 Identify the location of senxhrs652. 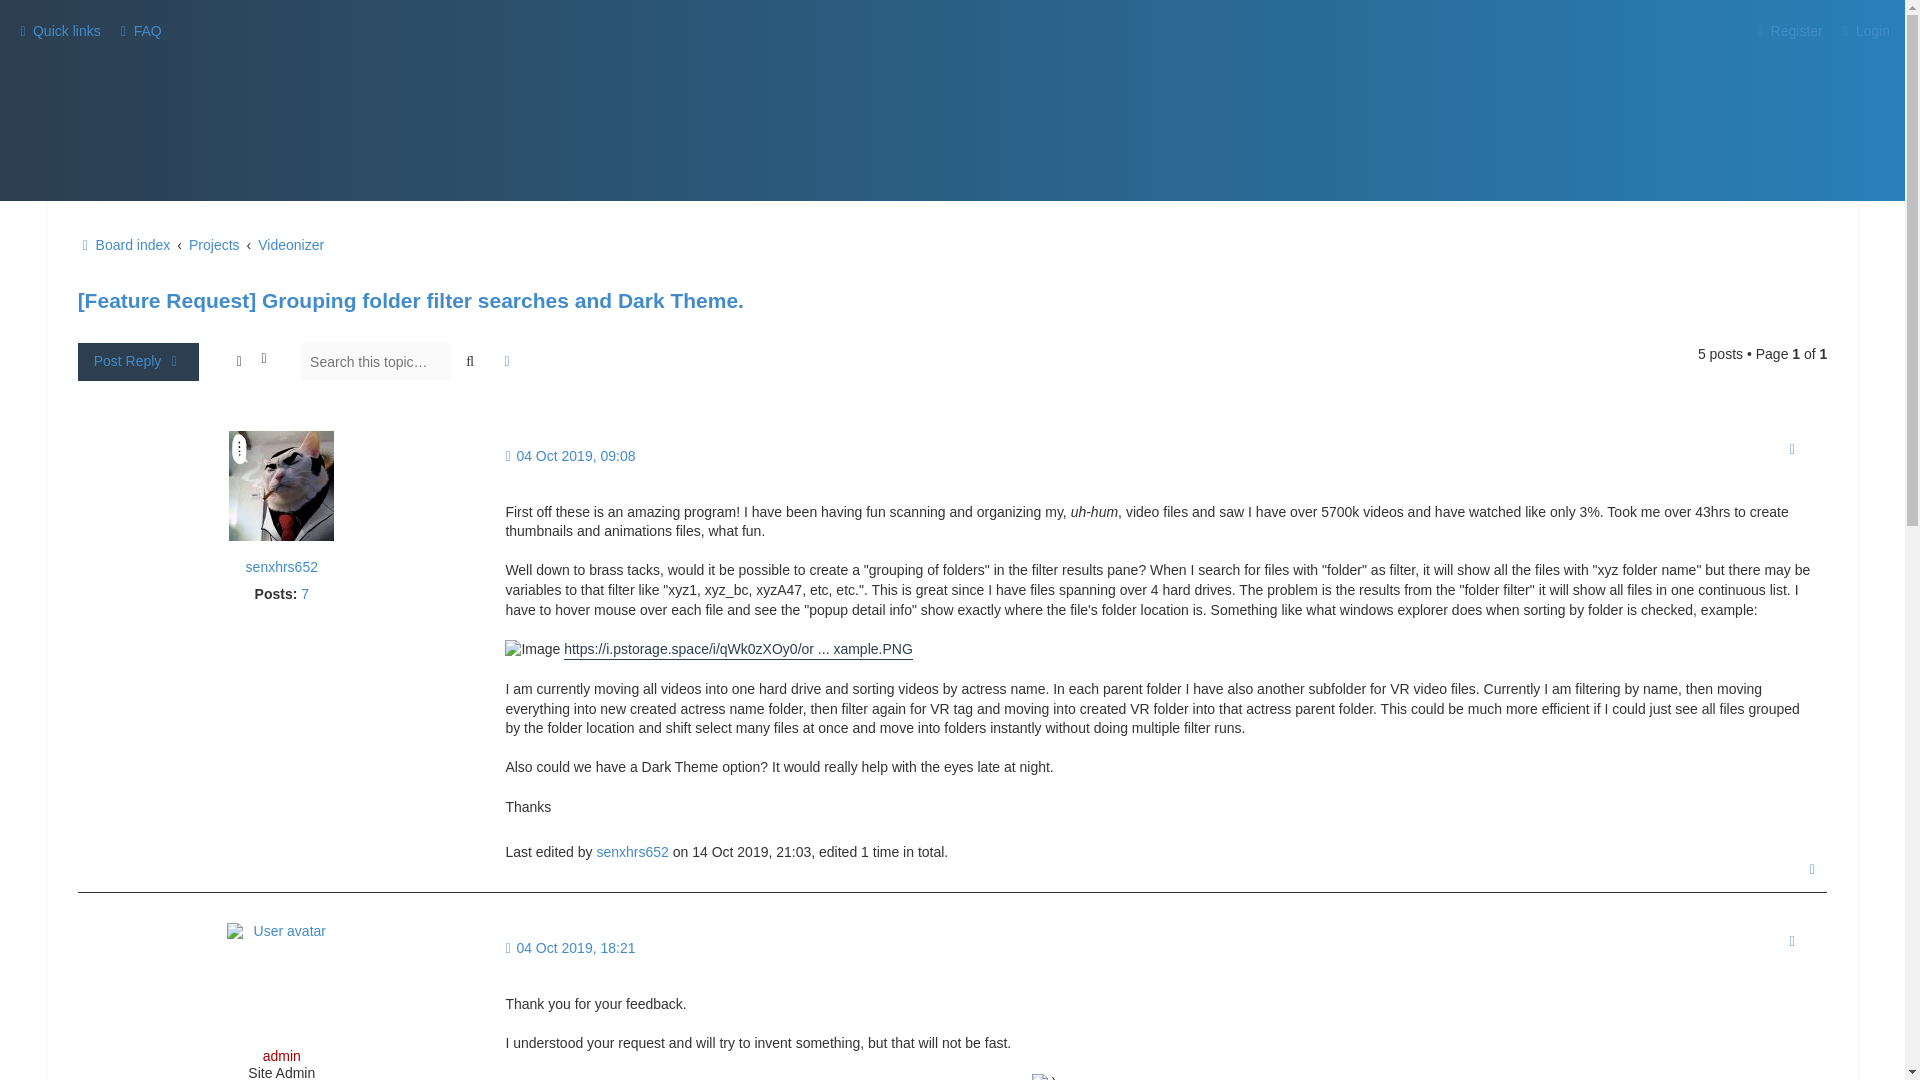
(282, 567).